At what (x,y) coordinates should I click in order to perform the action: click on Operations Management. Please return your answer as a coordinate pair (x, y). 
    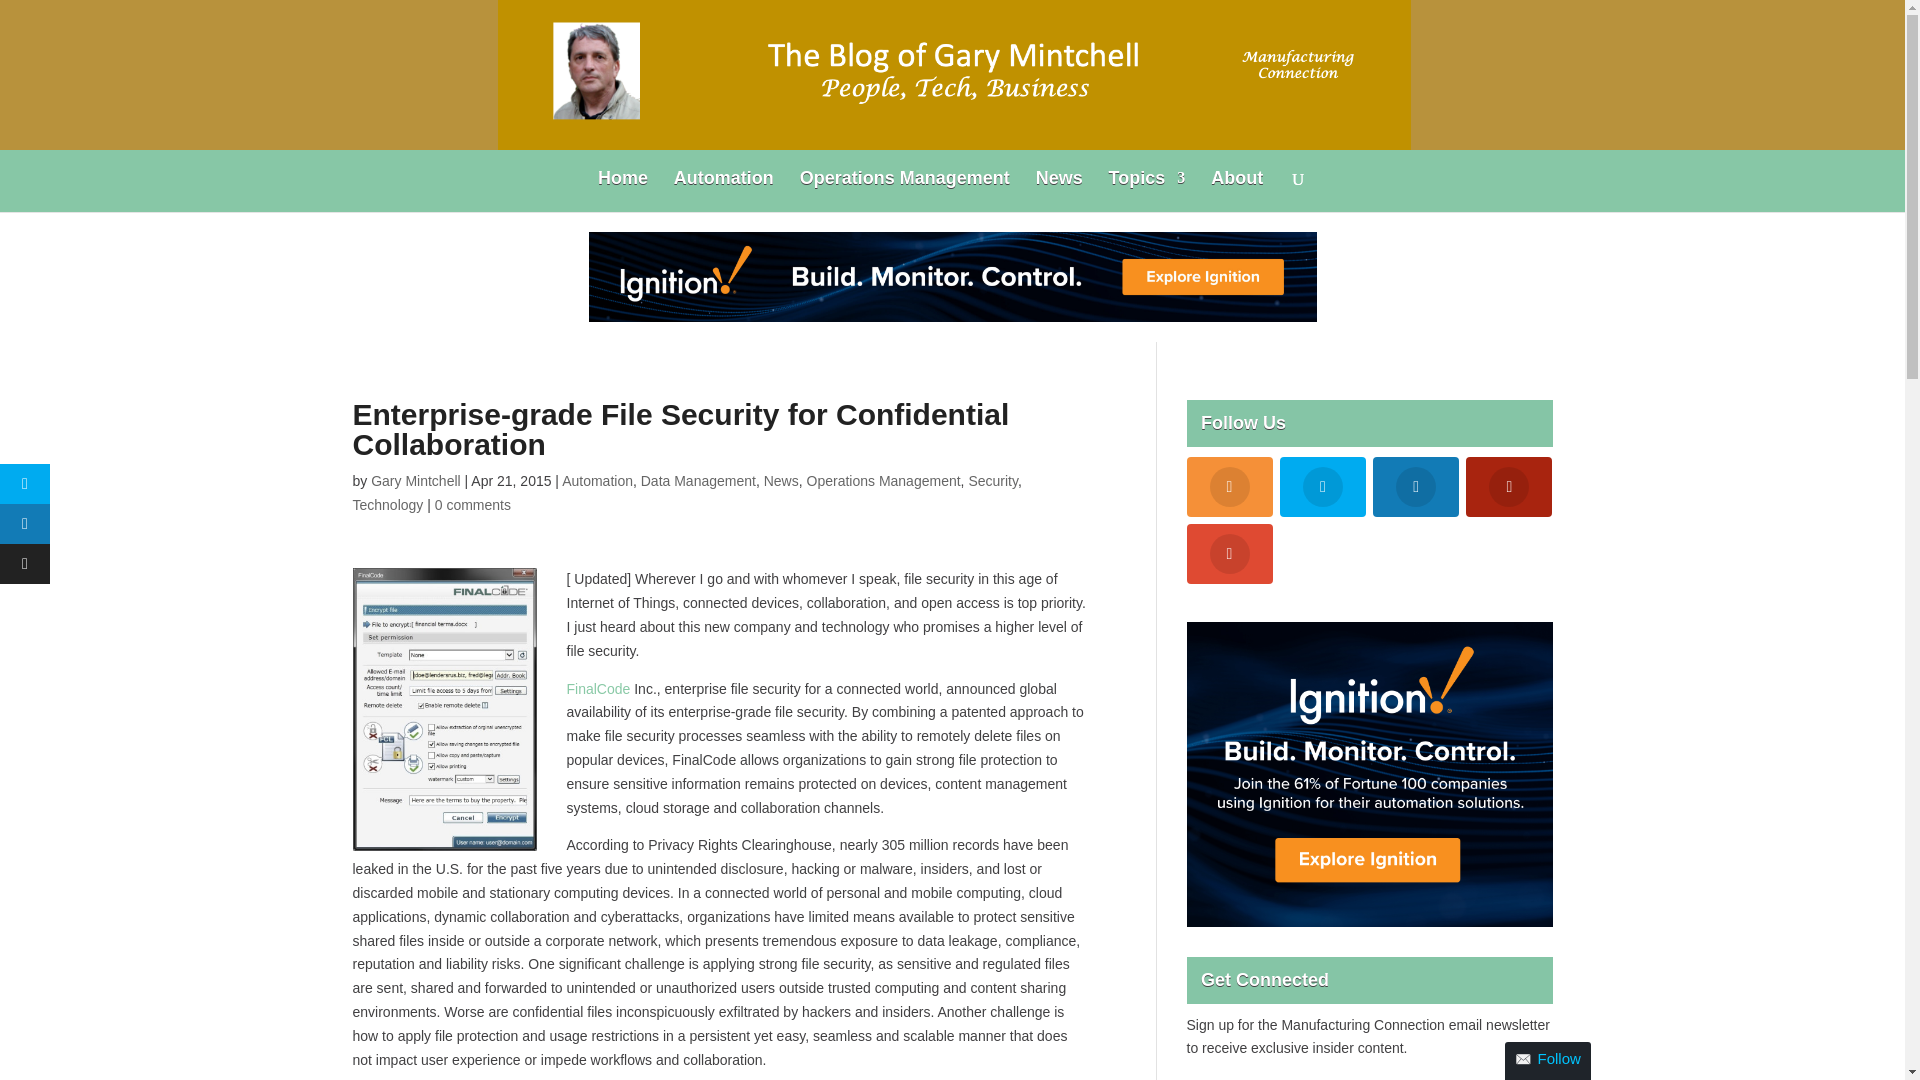
    Looking at the image, I should click on (884, 481).